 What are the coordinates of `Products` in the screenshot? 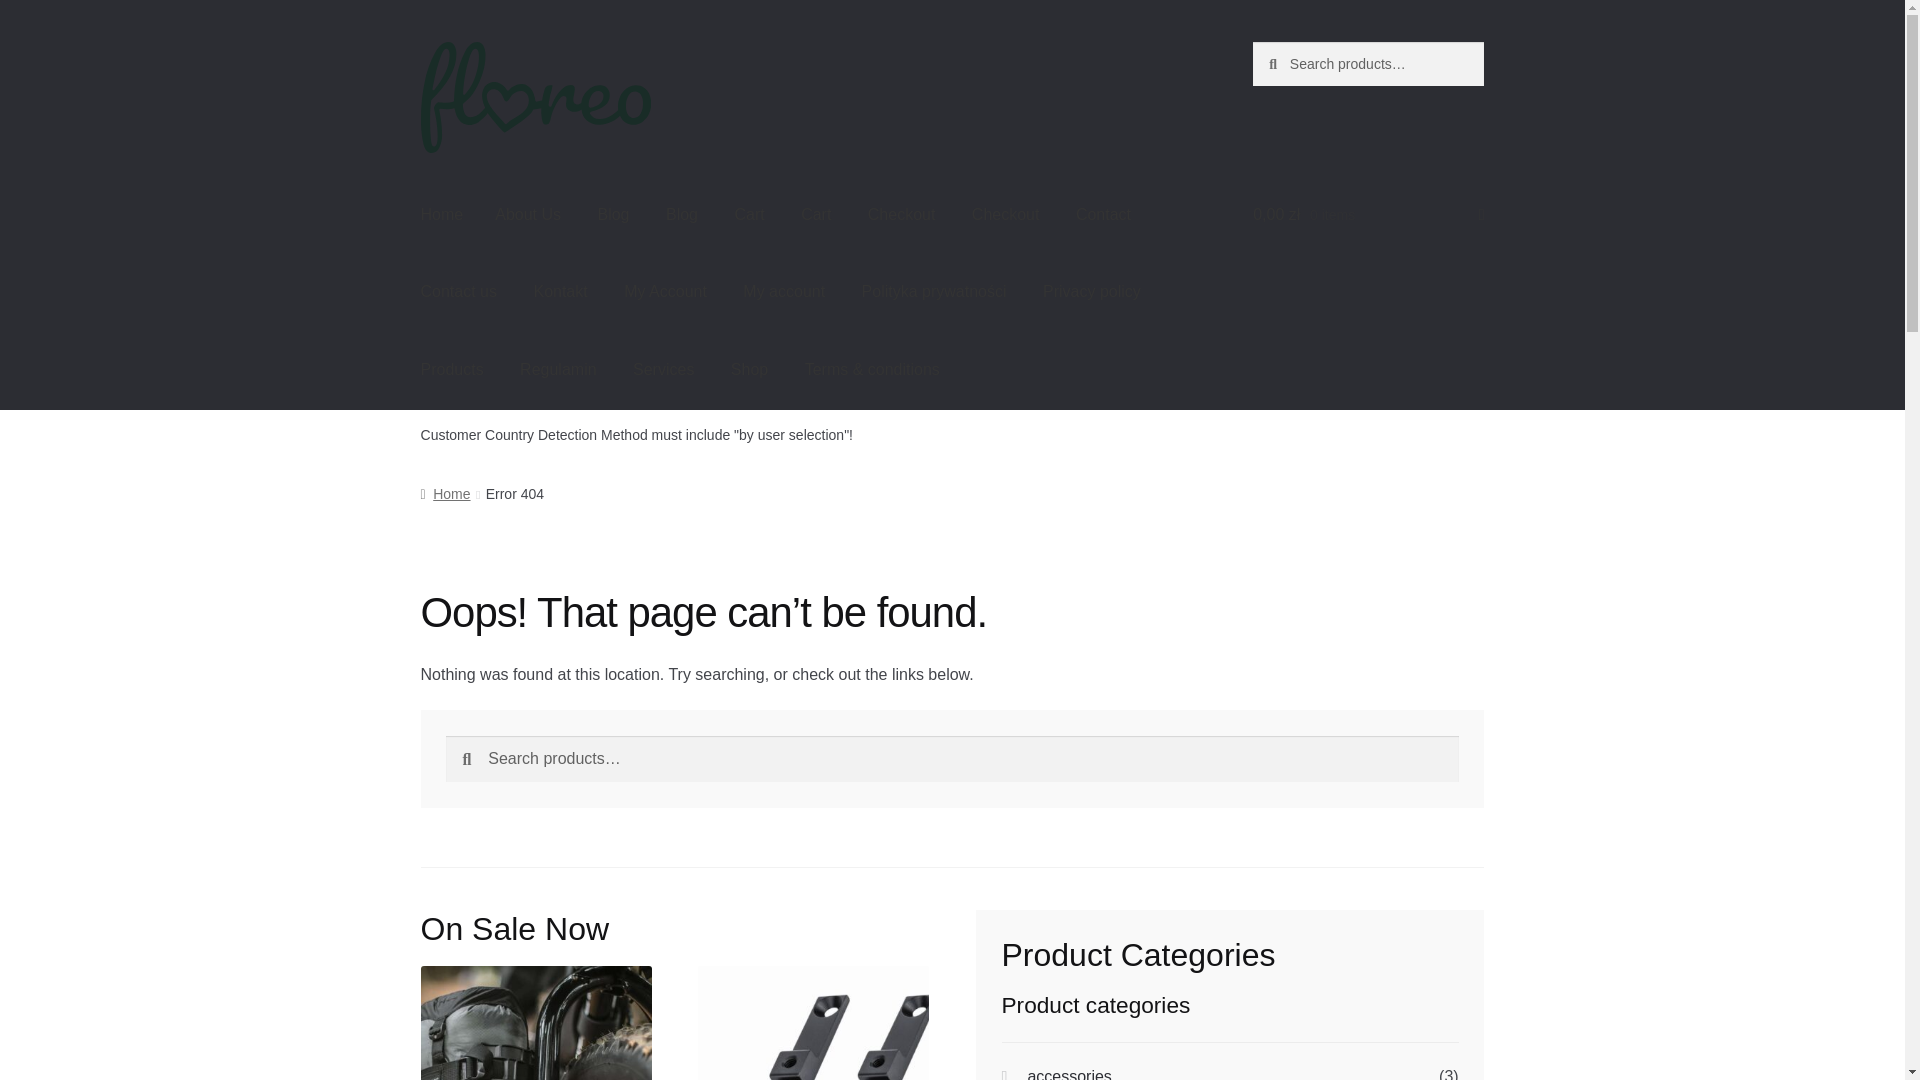 It's located at (452, 370).